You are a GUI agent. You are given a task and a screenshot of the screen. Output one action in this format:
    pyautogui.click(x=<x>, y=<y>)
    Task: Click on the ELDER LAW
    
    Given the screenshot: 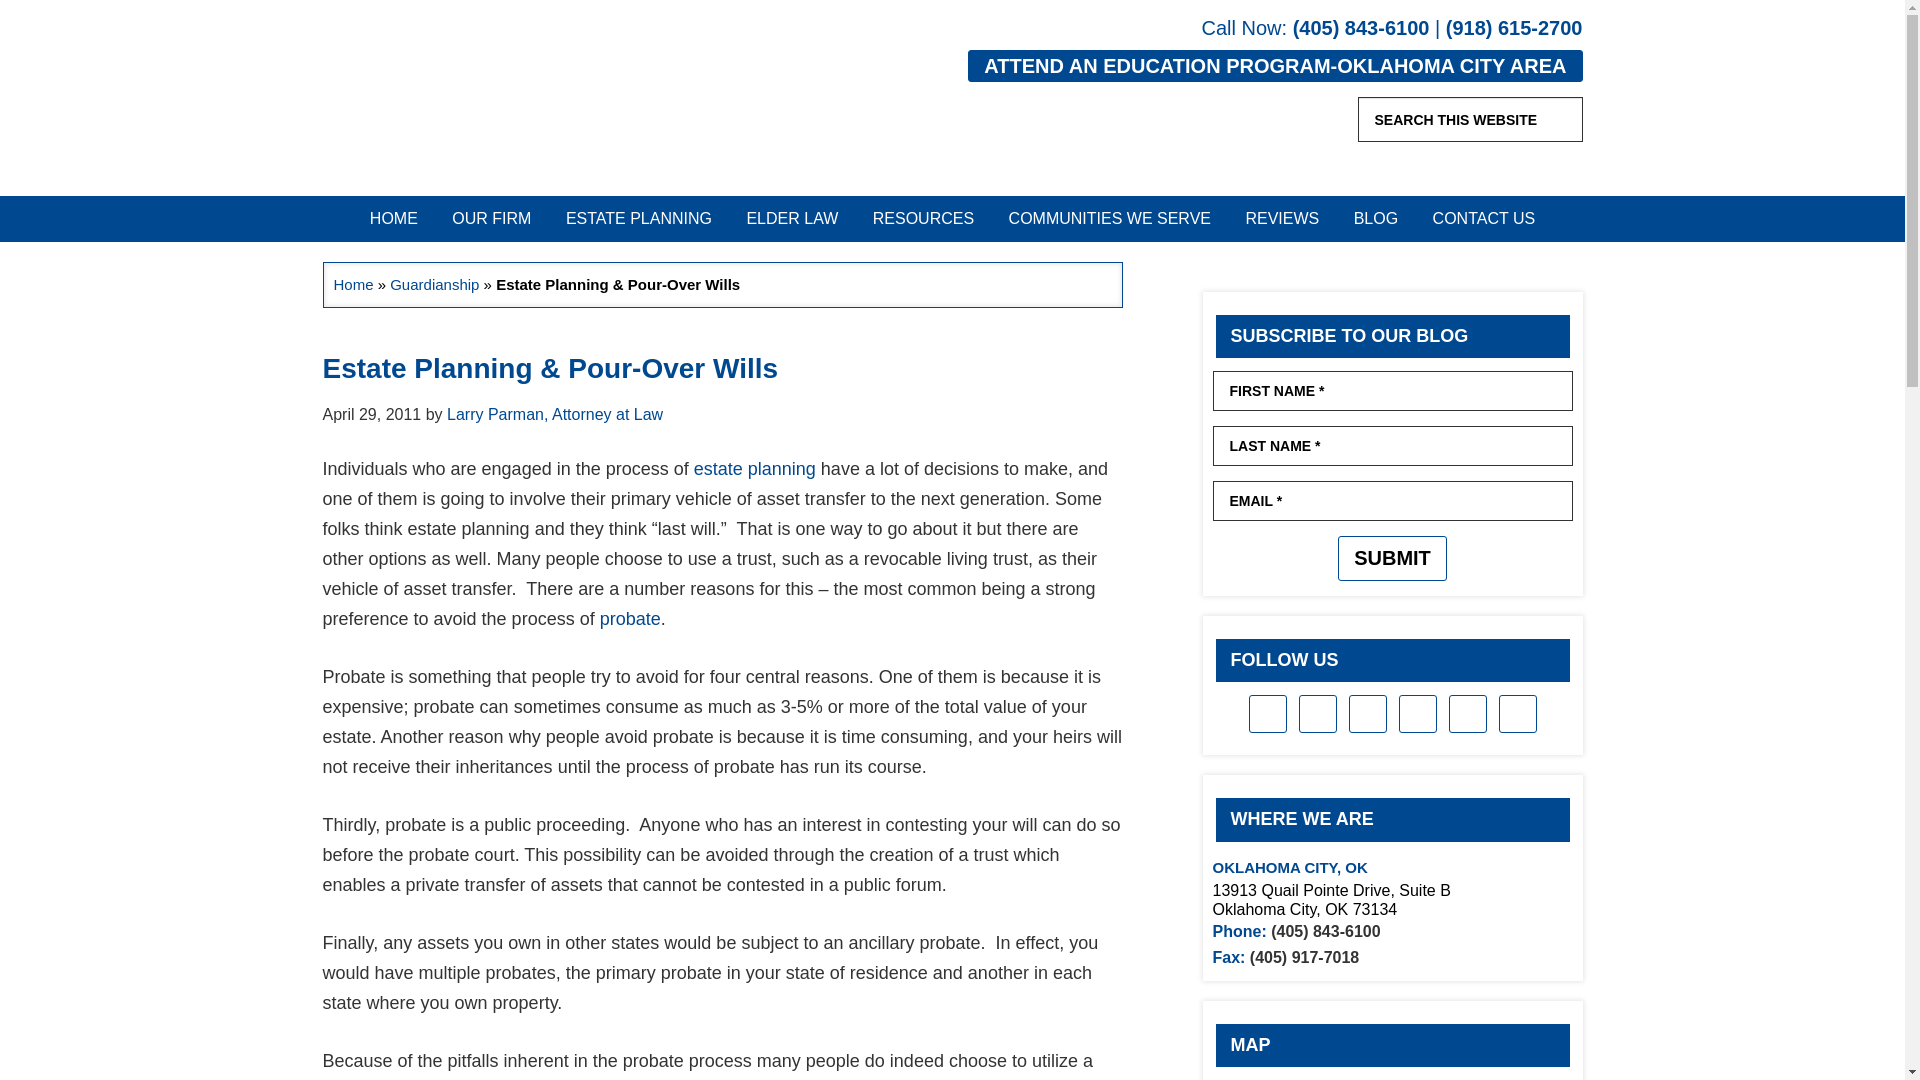 What is the action you would take?
    pyautogui.click(x=792, y=218)
    